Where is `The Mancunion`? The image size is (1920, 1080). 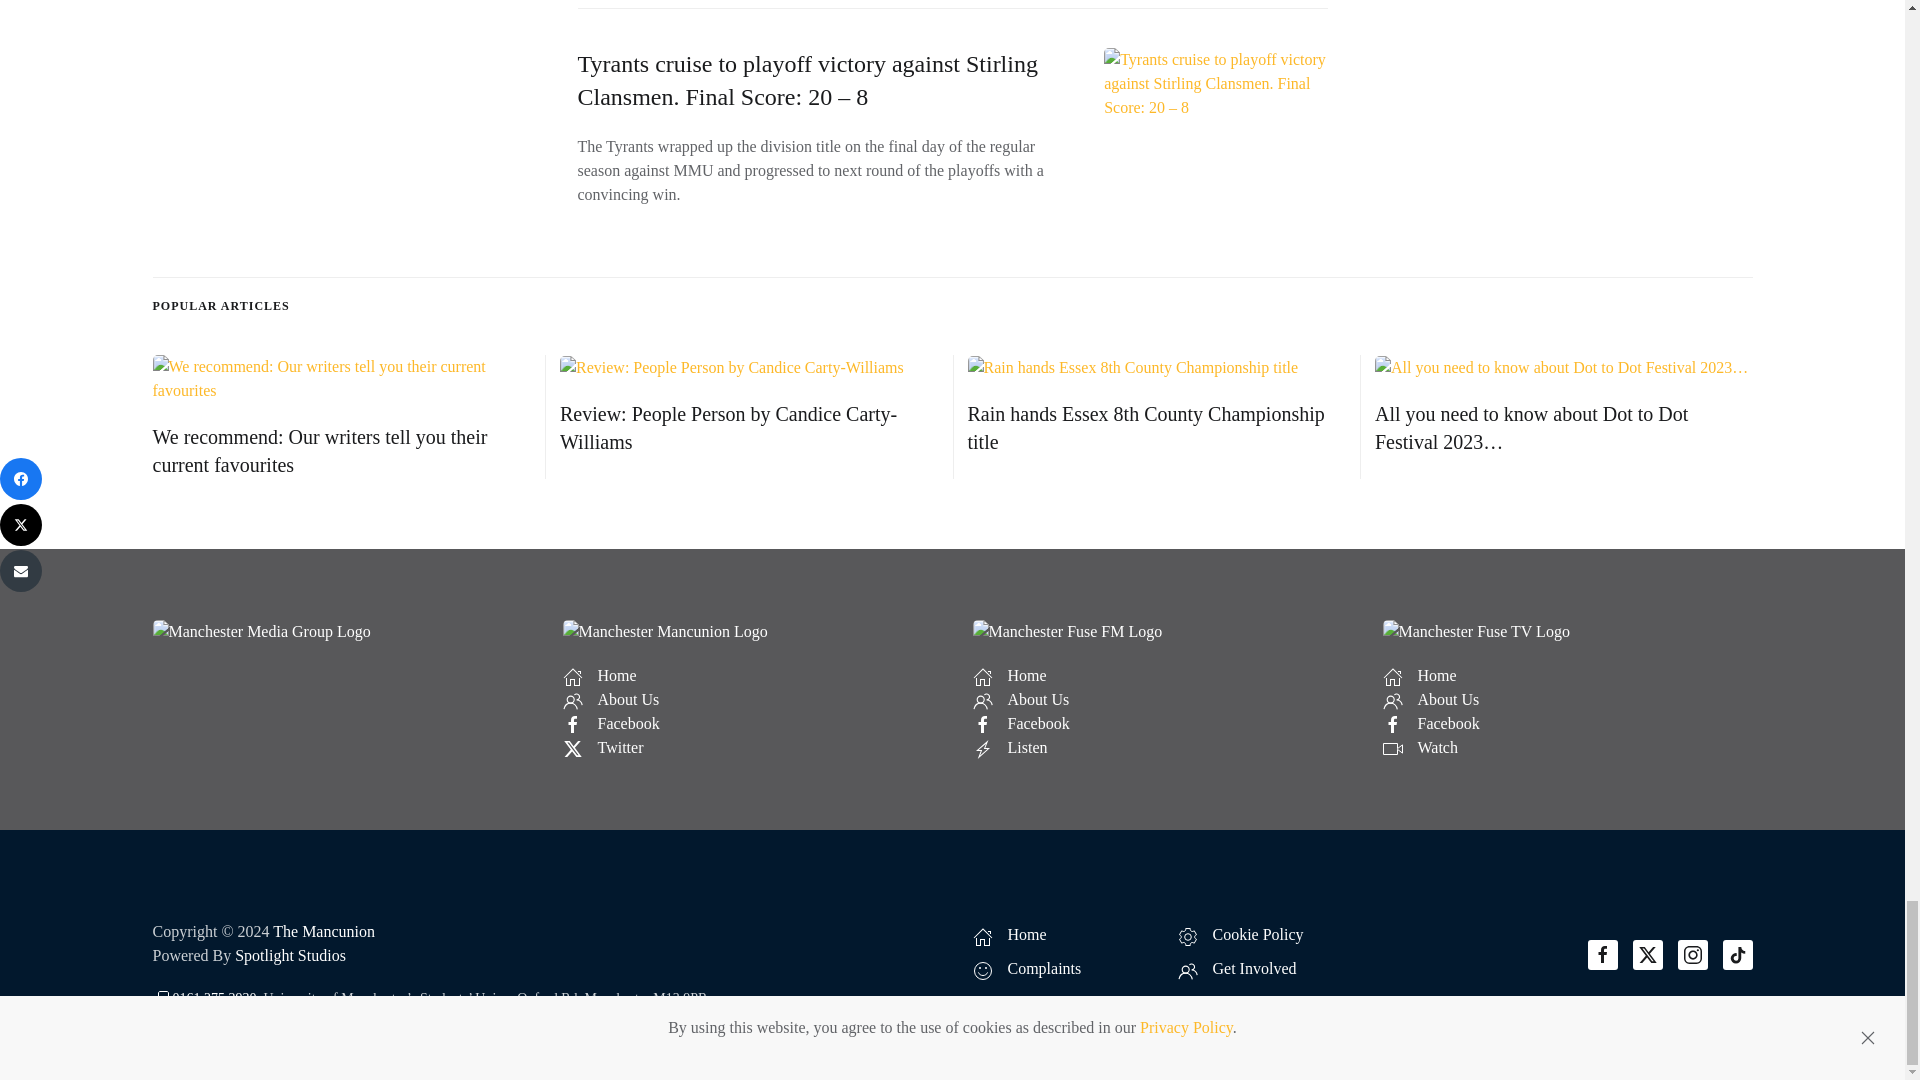
The Mancunion is located at coordinates (323, 931).